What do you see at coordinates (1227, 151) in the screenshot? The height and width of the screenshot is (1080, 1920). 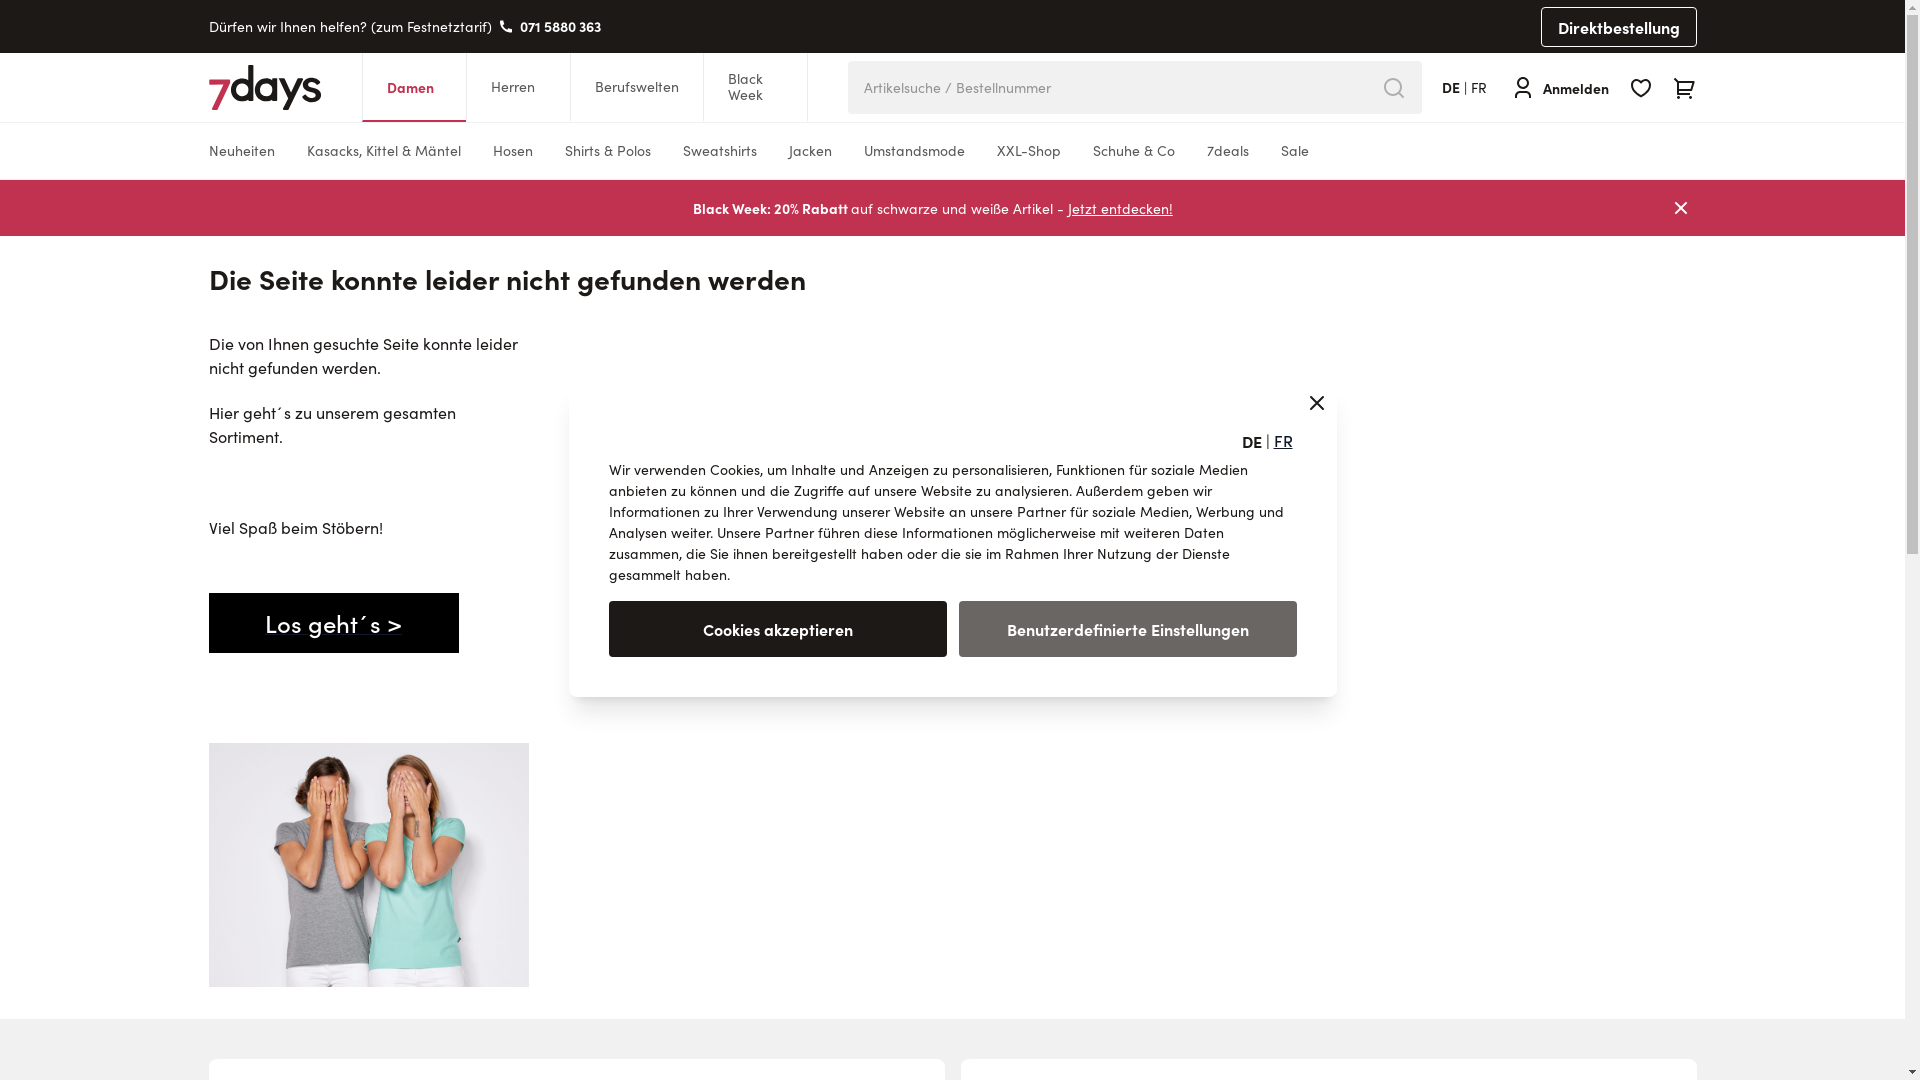 I see `7deals` at bounding box center [1227, 151].